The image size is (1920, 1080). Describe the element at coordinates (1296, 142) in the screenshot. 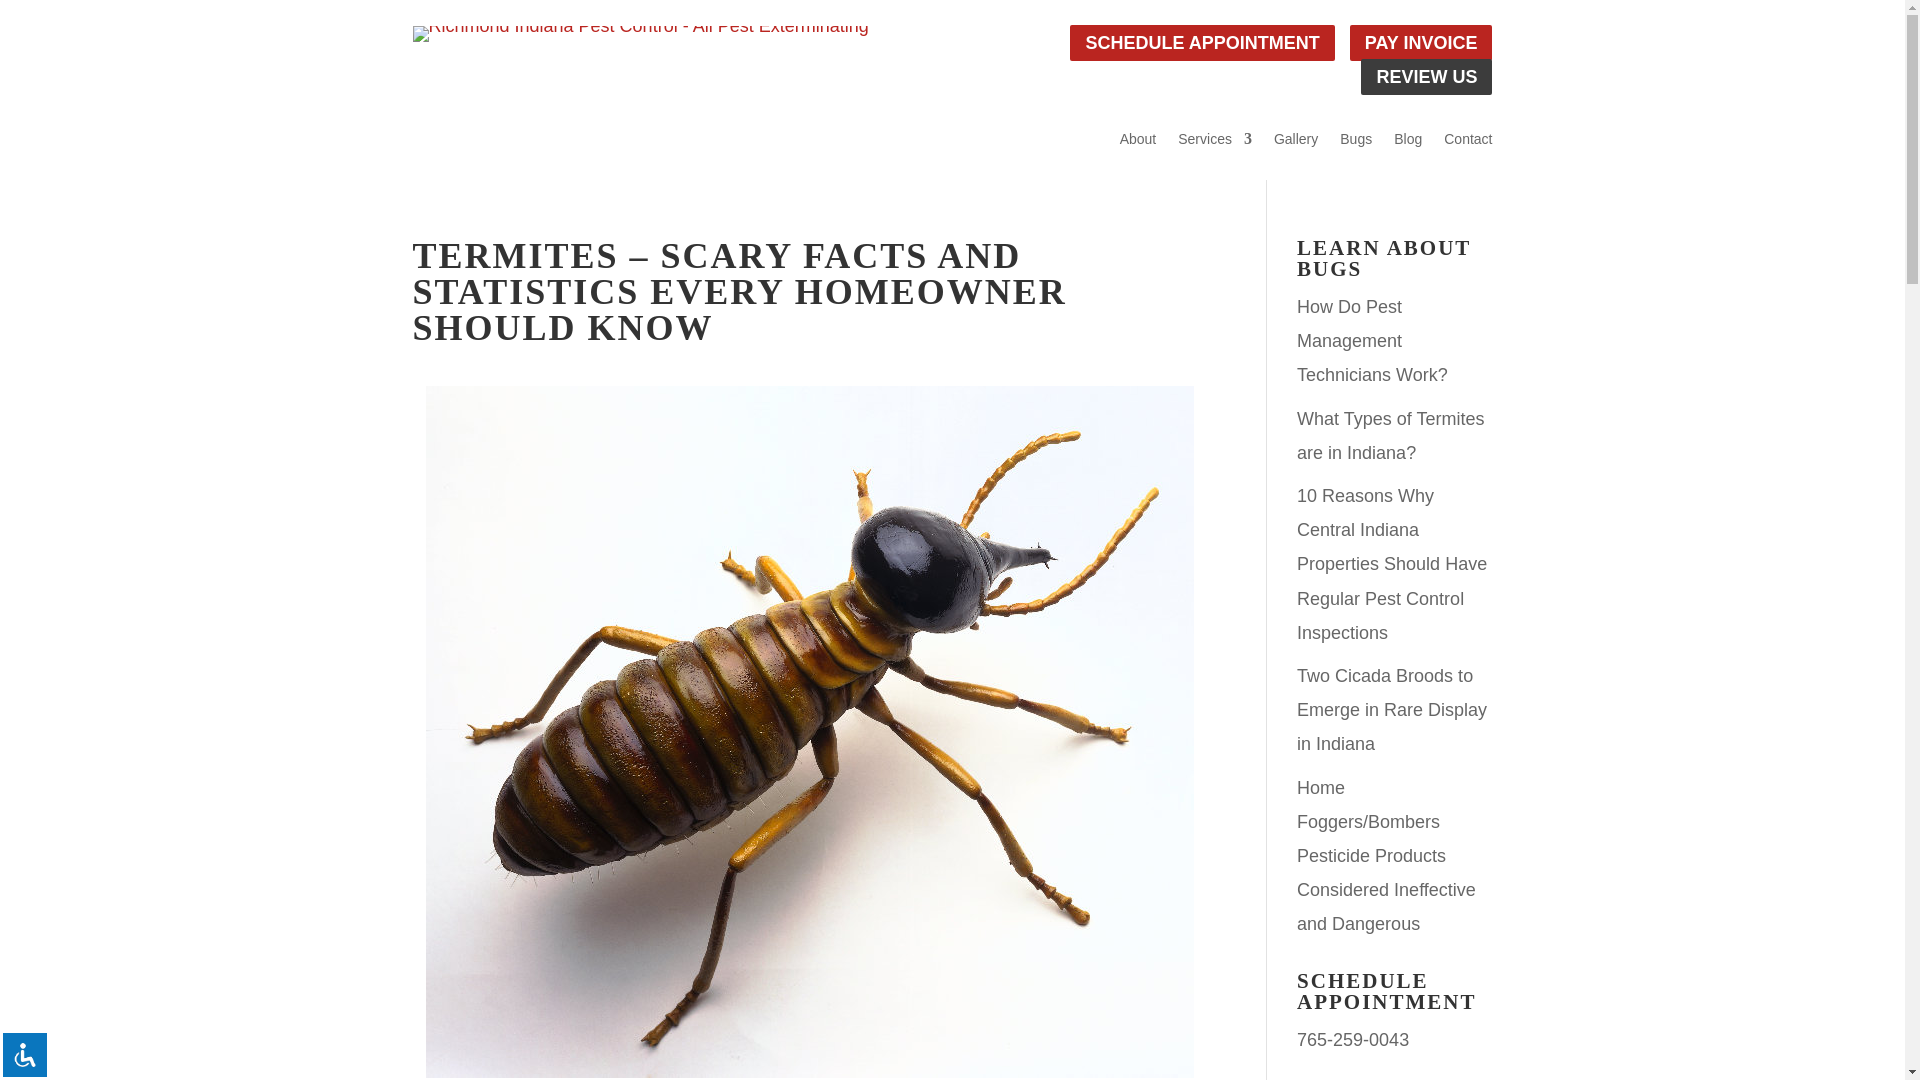

I see `Gallery` at that location.